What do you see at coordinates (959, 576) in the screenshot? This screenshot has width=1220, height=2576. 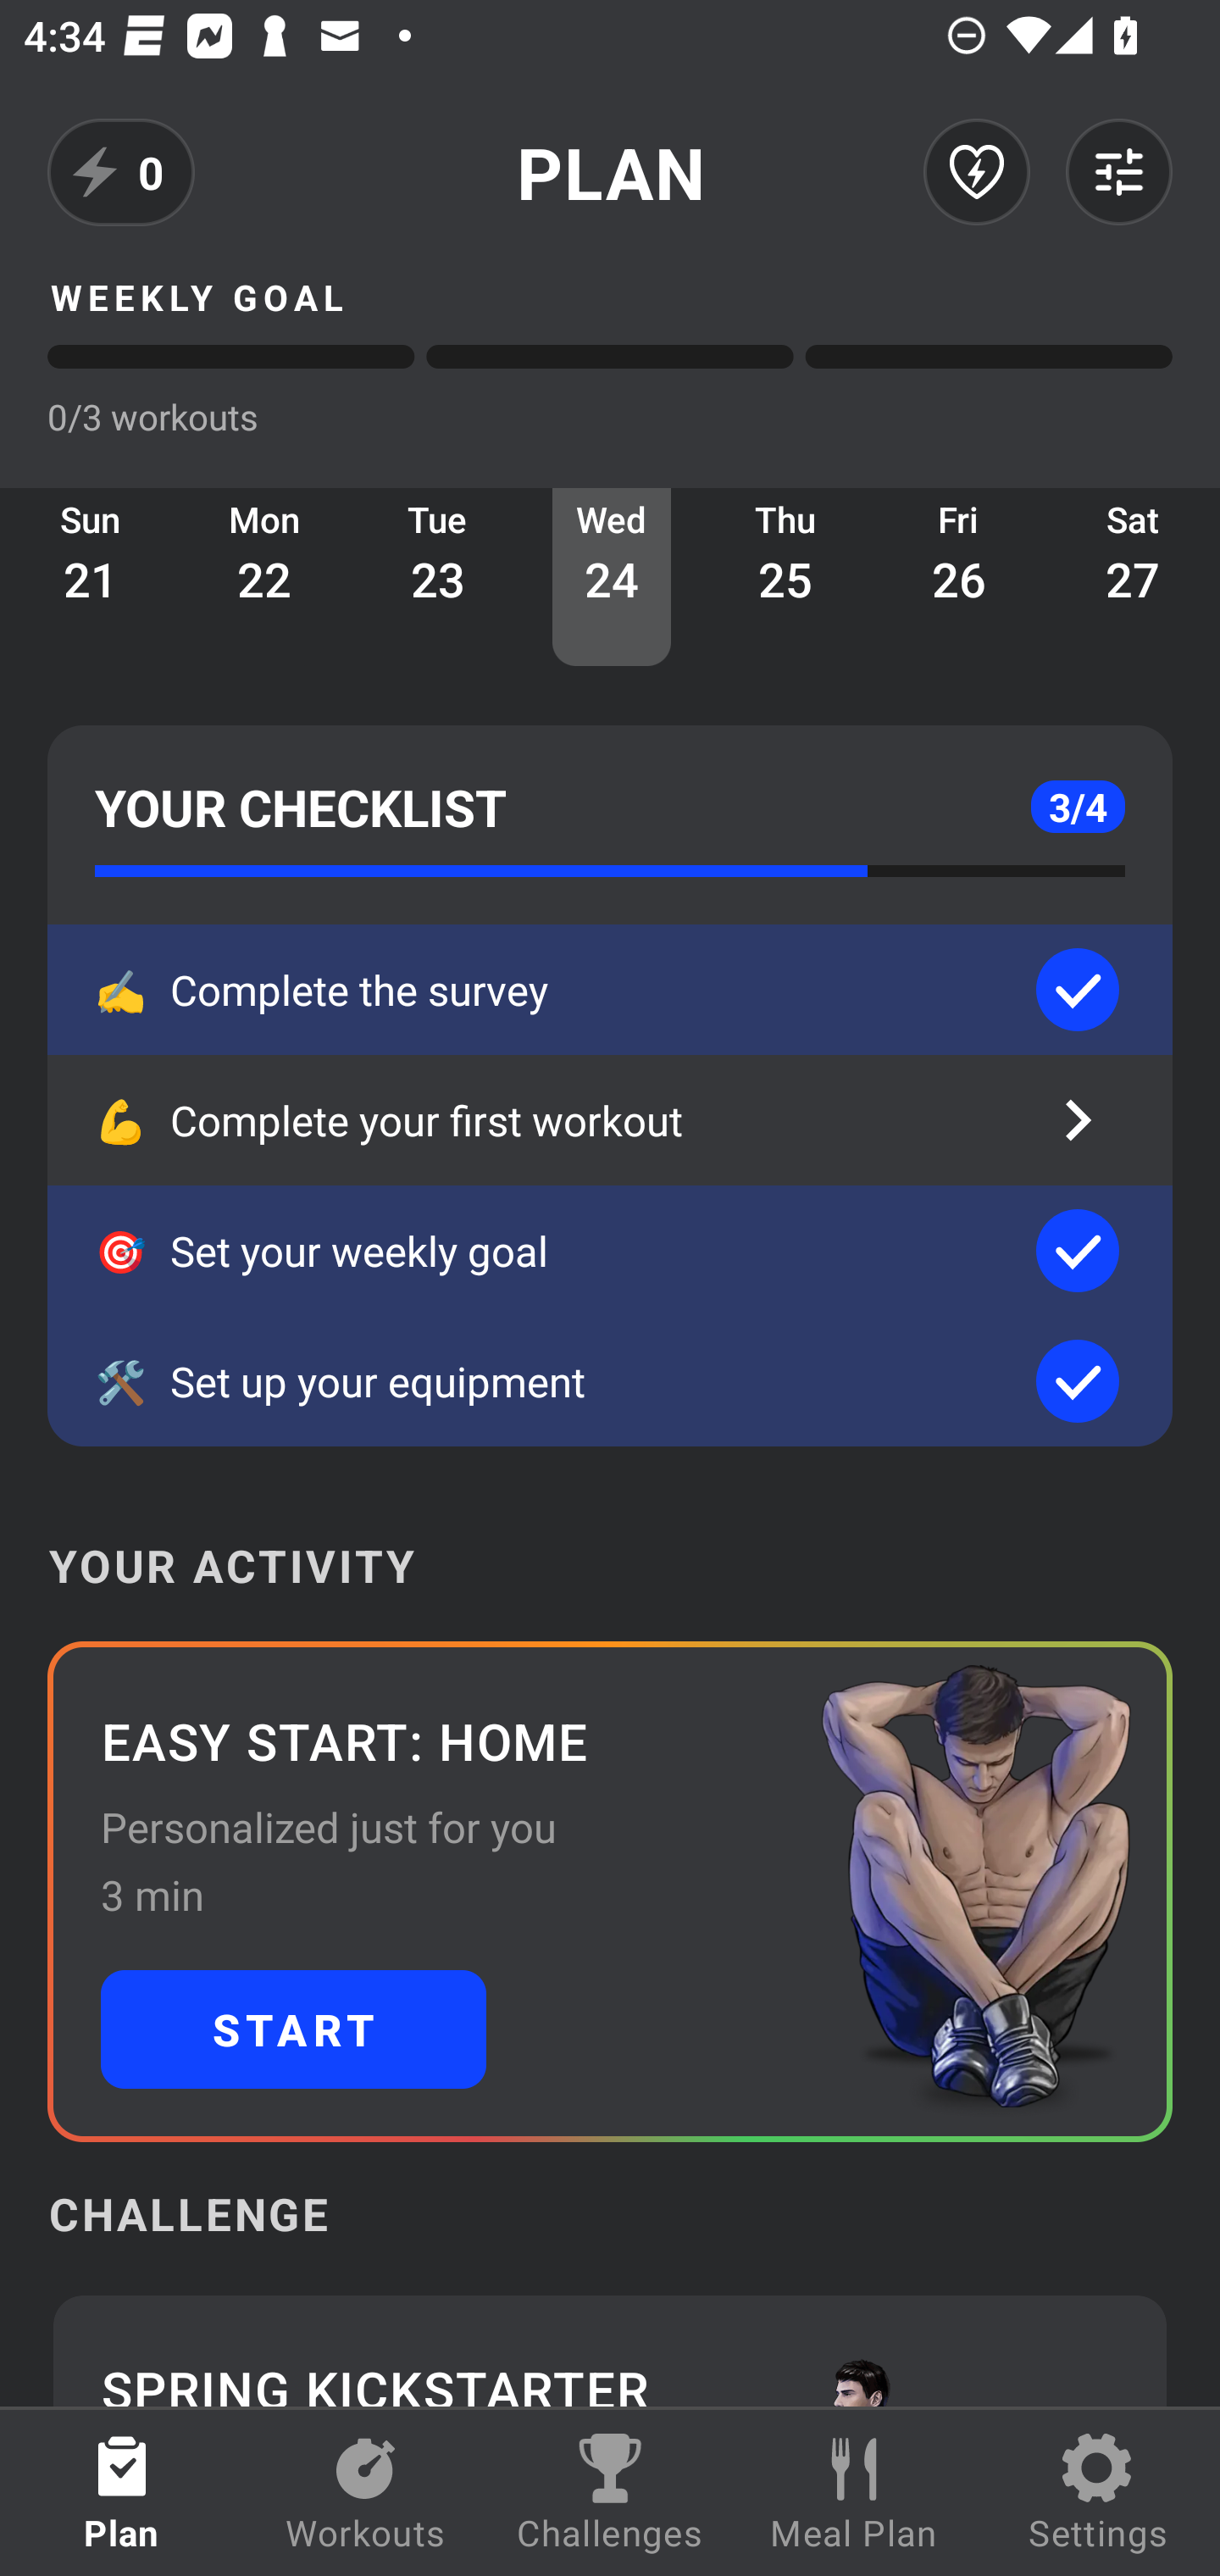 I see `Fri 26` at bounding box center [959, 576].